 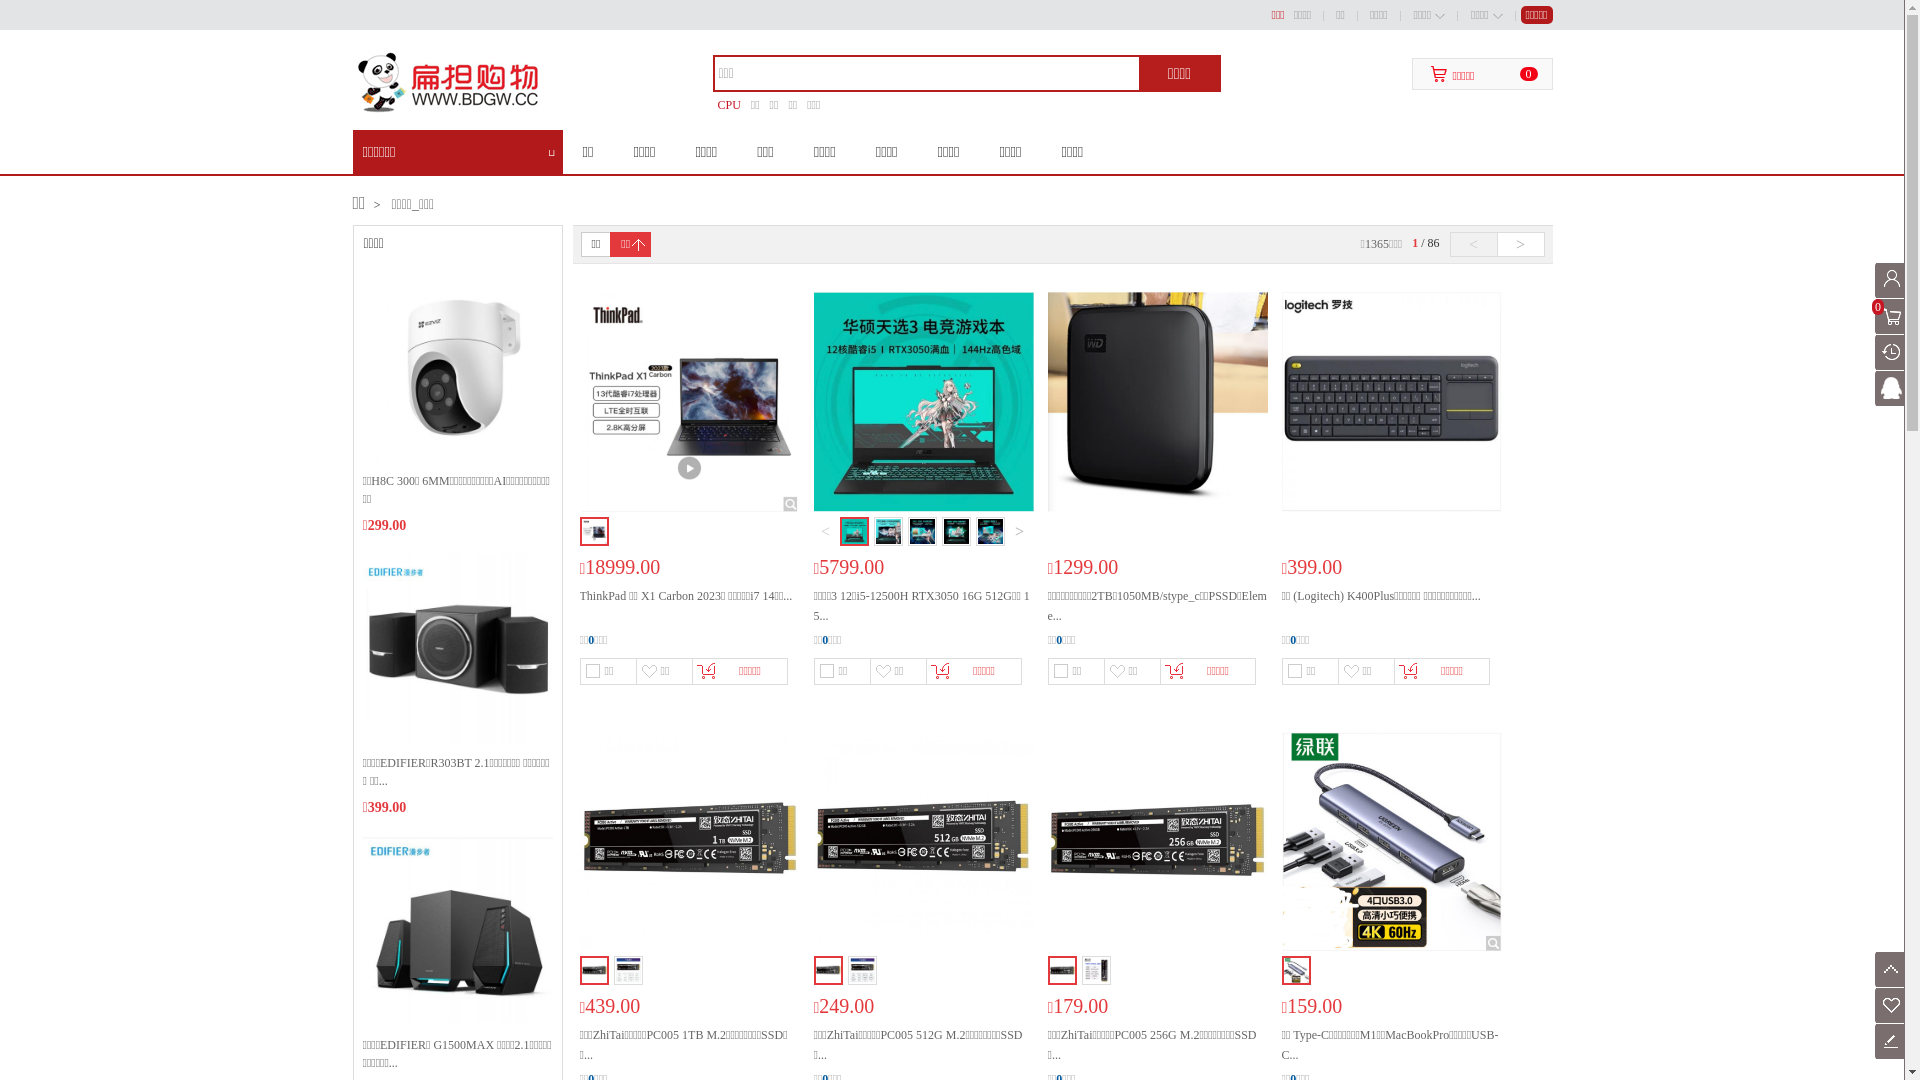 I want to click on 0, so click(x=1892, y=316).